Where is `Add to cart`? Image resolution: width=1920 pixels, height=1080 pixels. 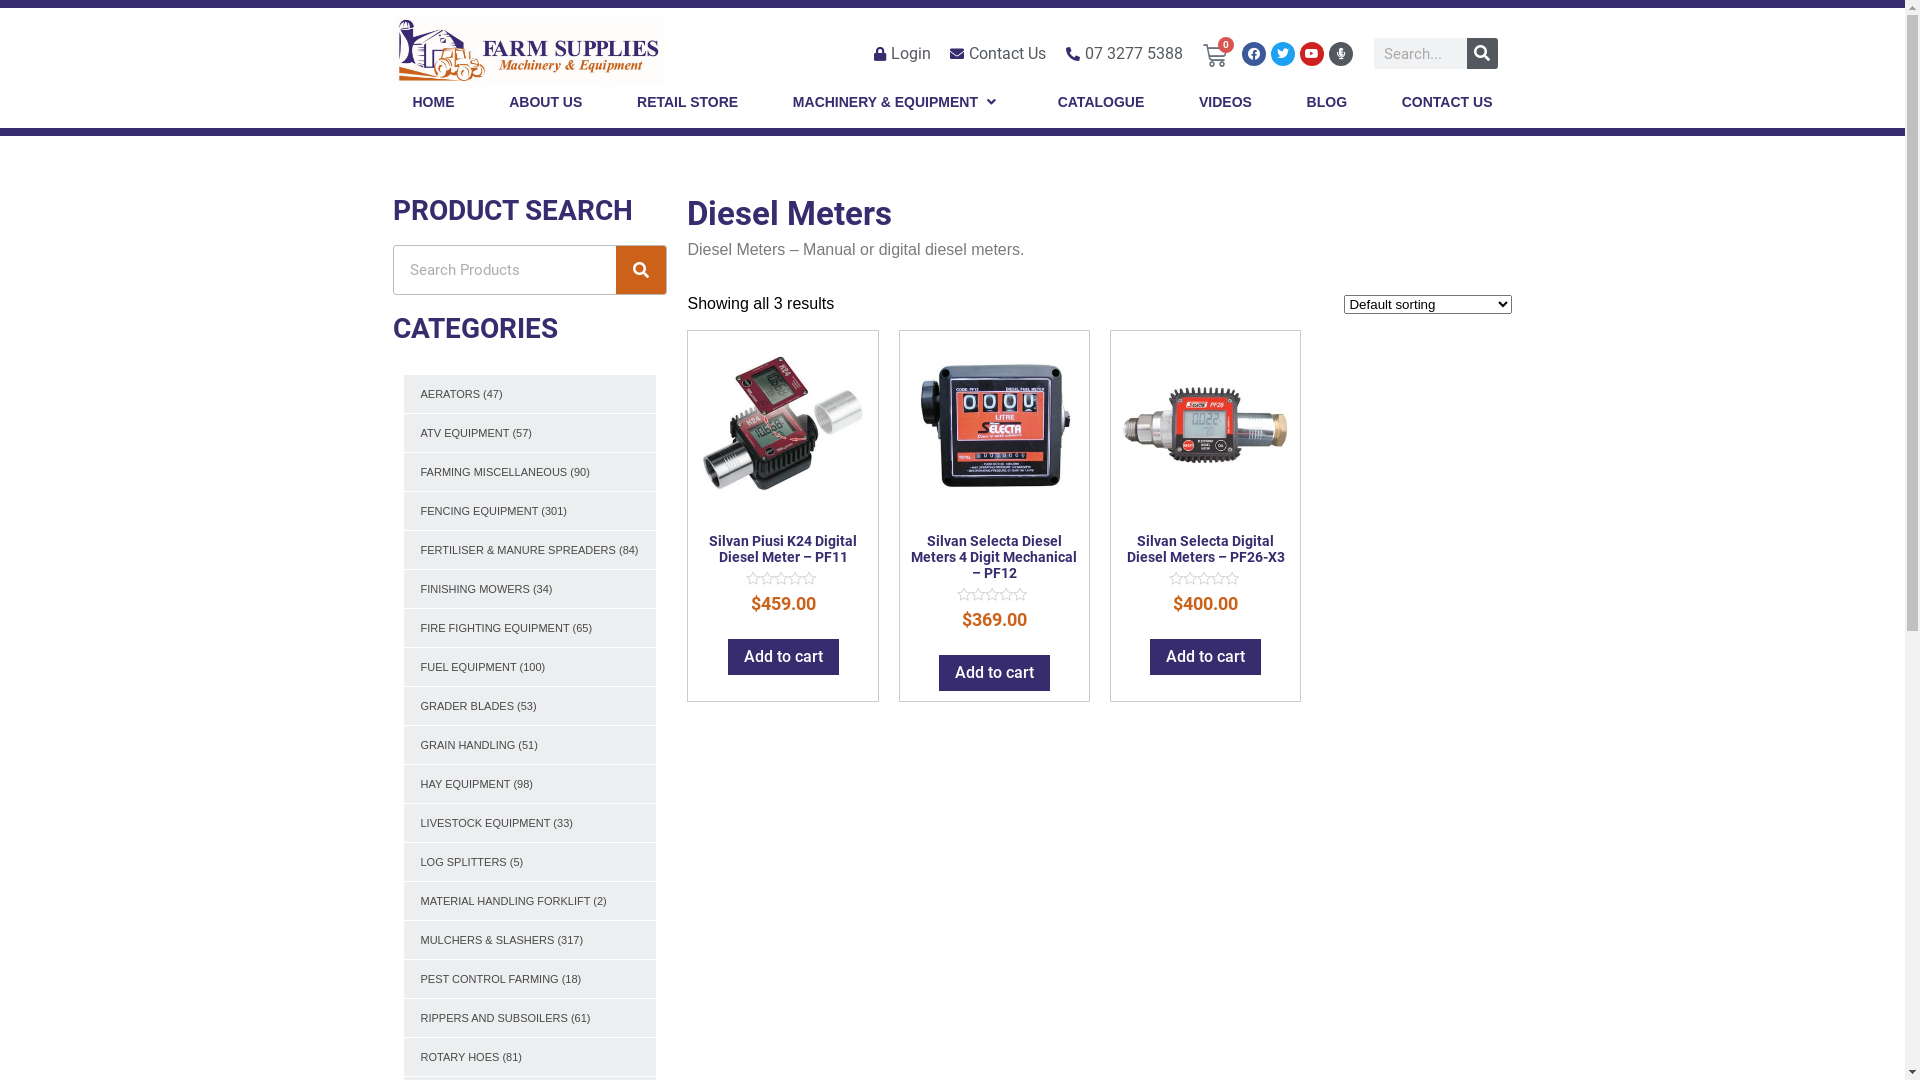 Add to cart is located at coordinates (994, 673).